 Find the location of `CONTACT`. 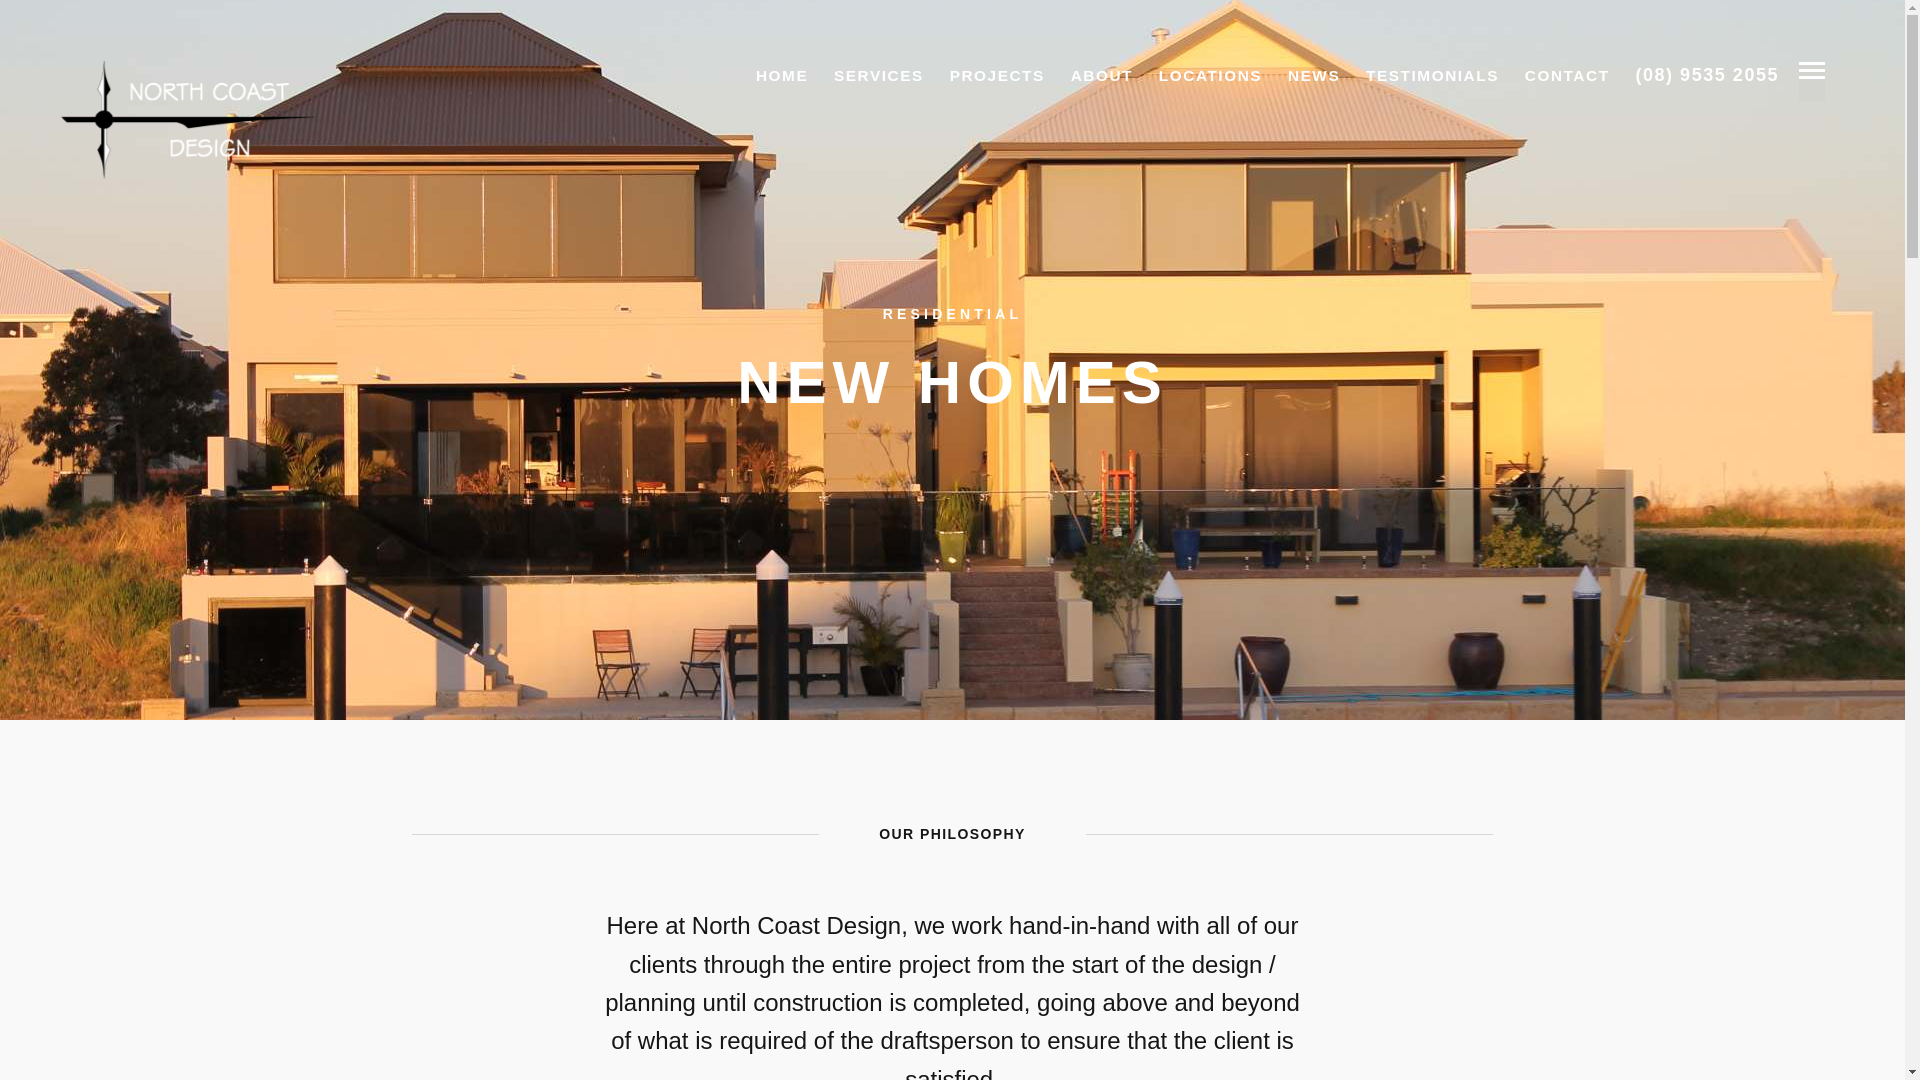

CONTACT is located at coordinates (1568, 76).